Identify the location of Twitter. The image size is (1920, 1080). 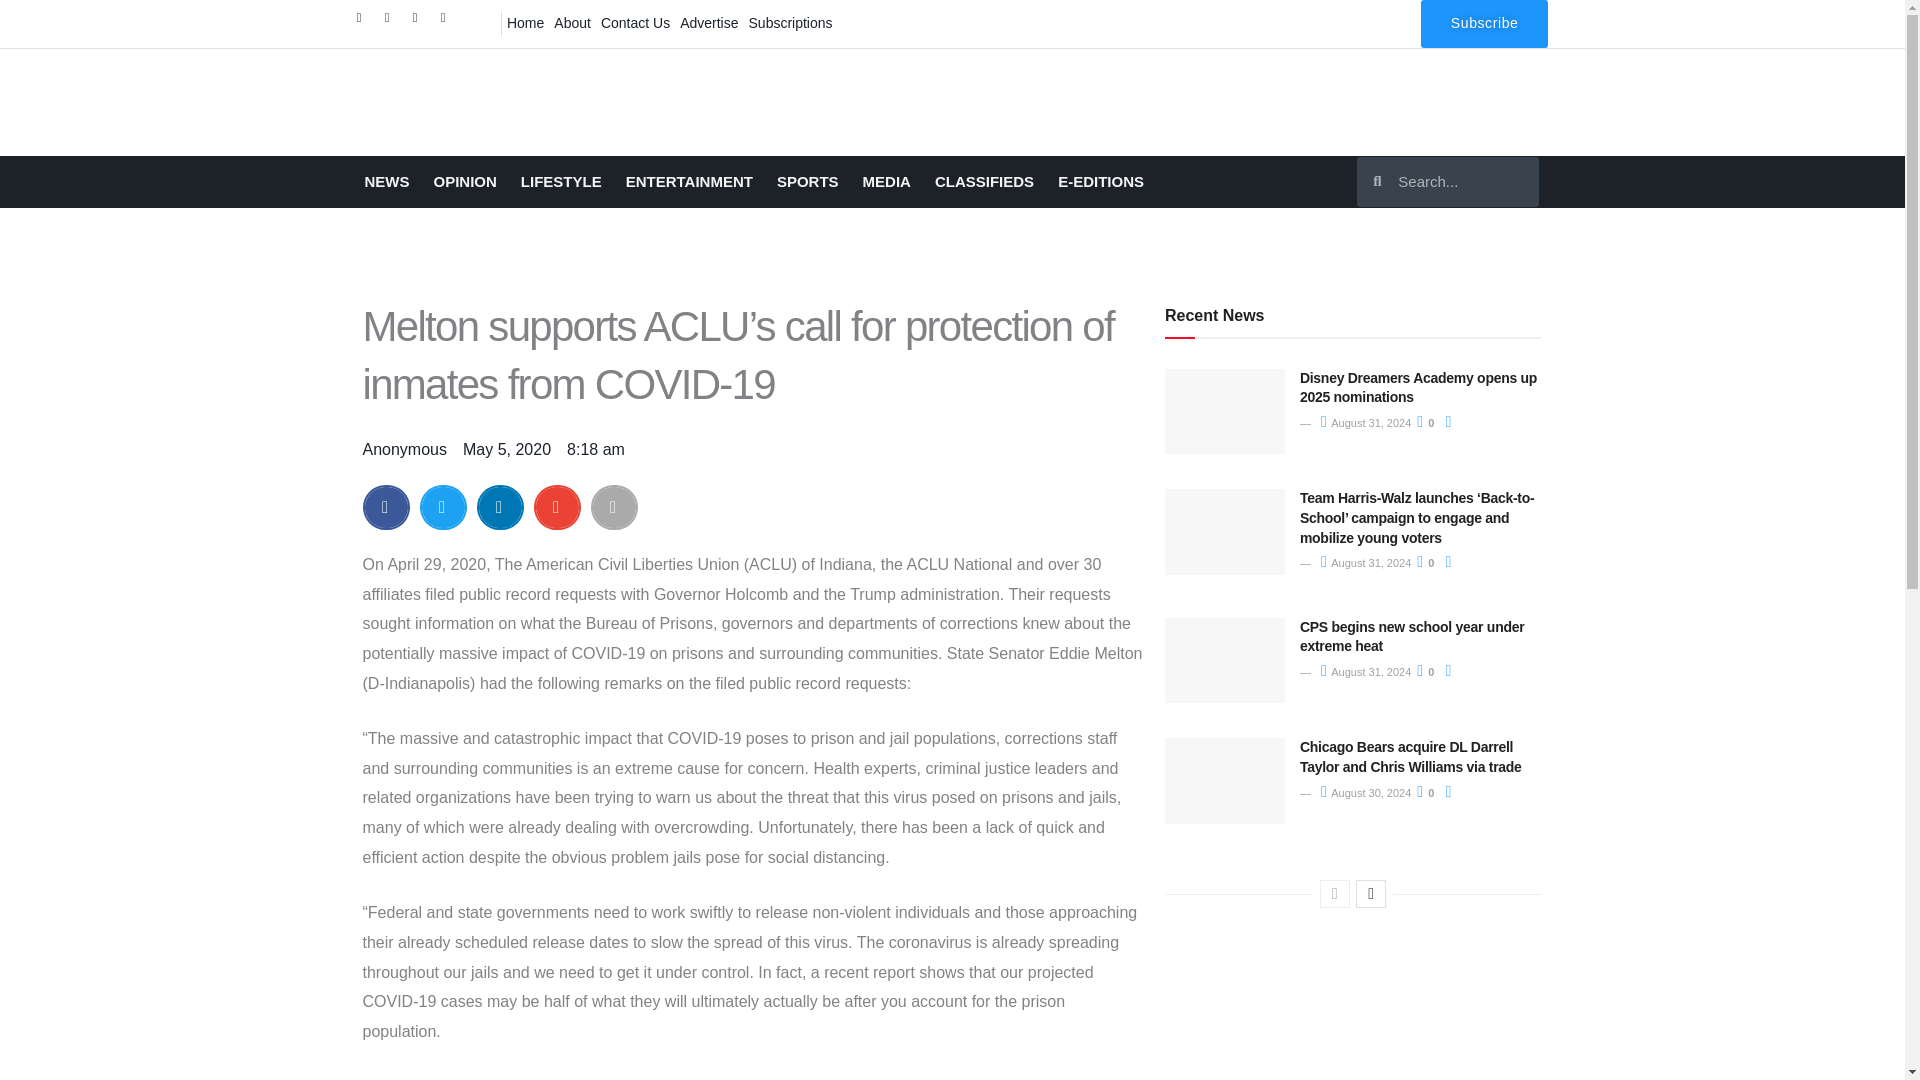
(392, 23).